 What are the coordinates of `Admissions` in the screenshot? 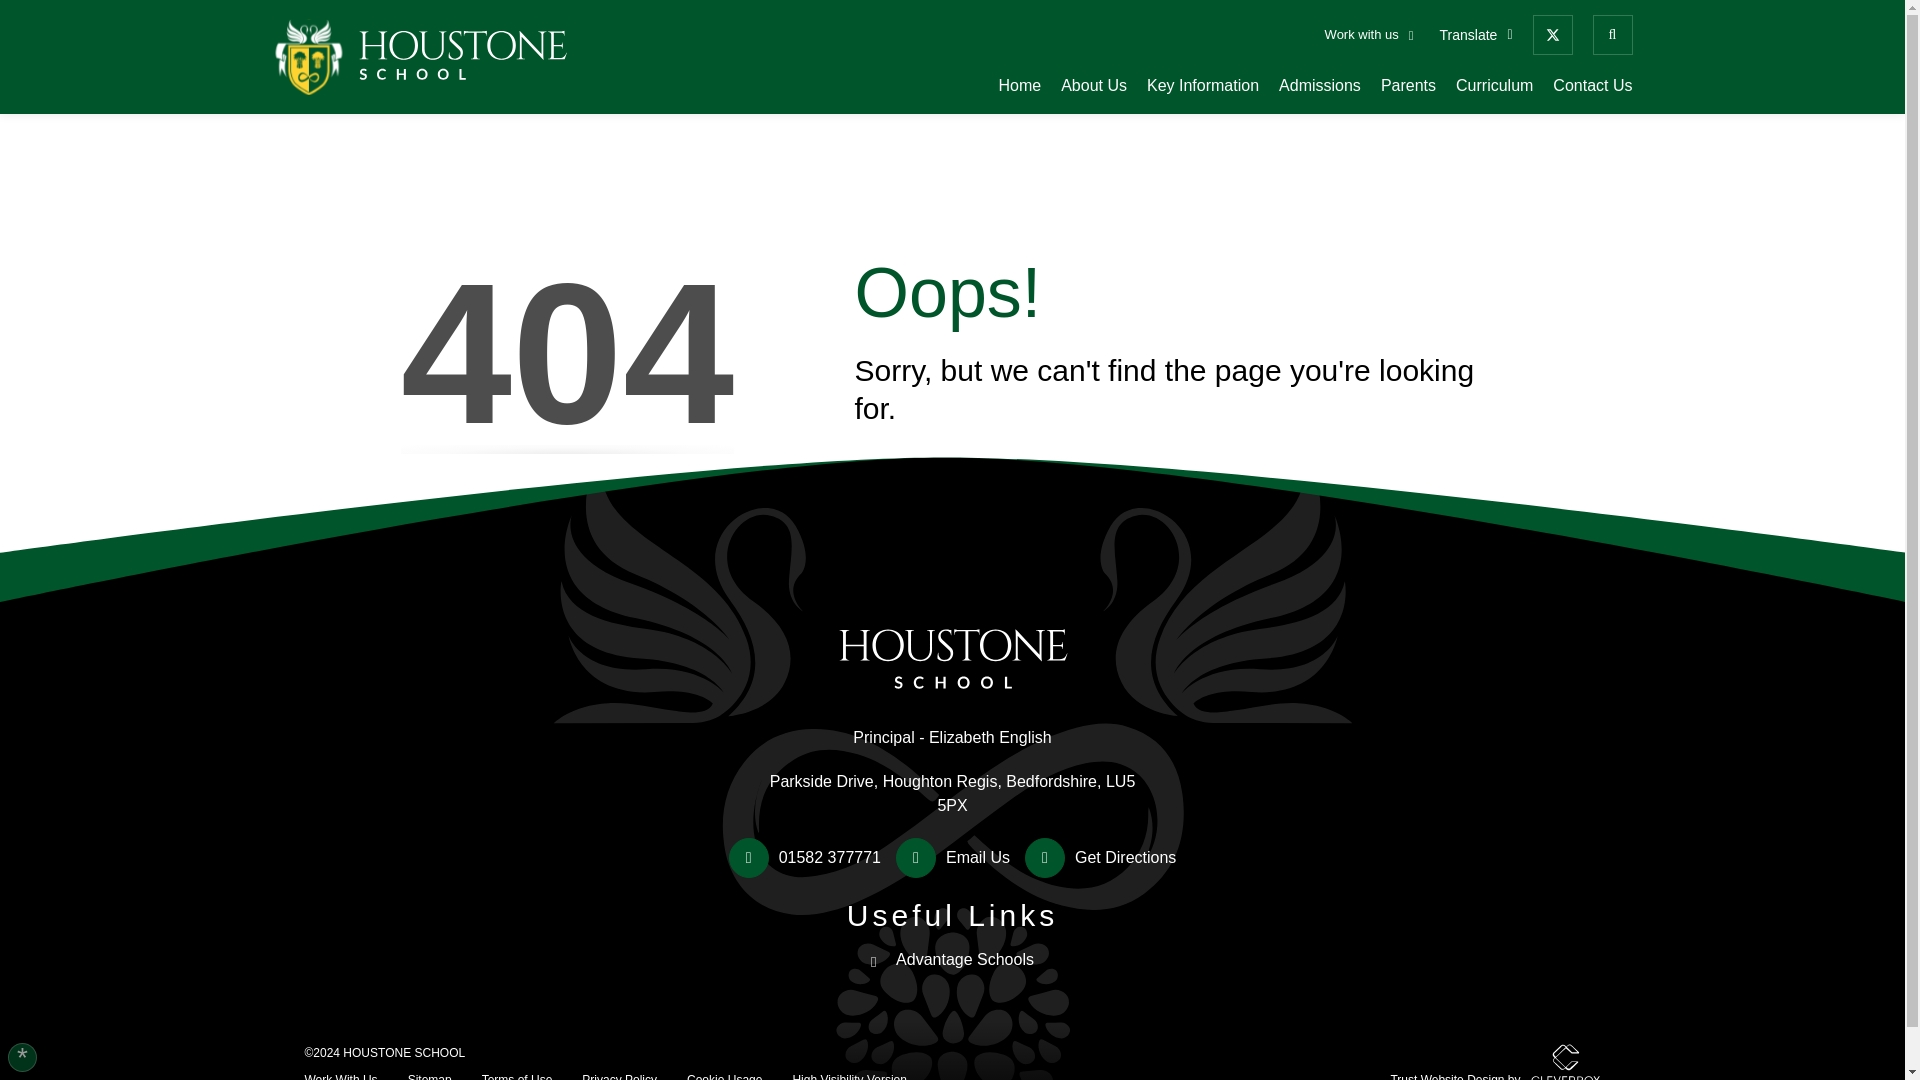 It's located at (1320, 86).